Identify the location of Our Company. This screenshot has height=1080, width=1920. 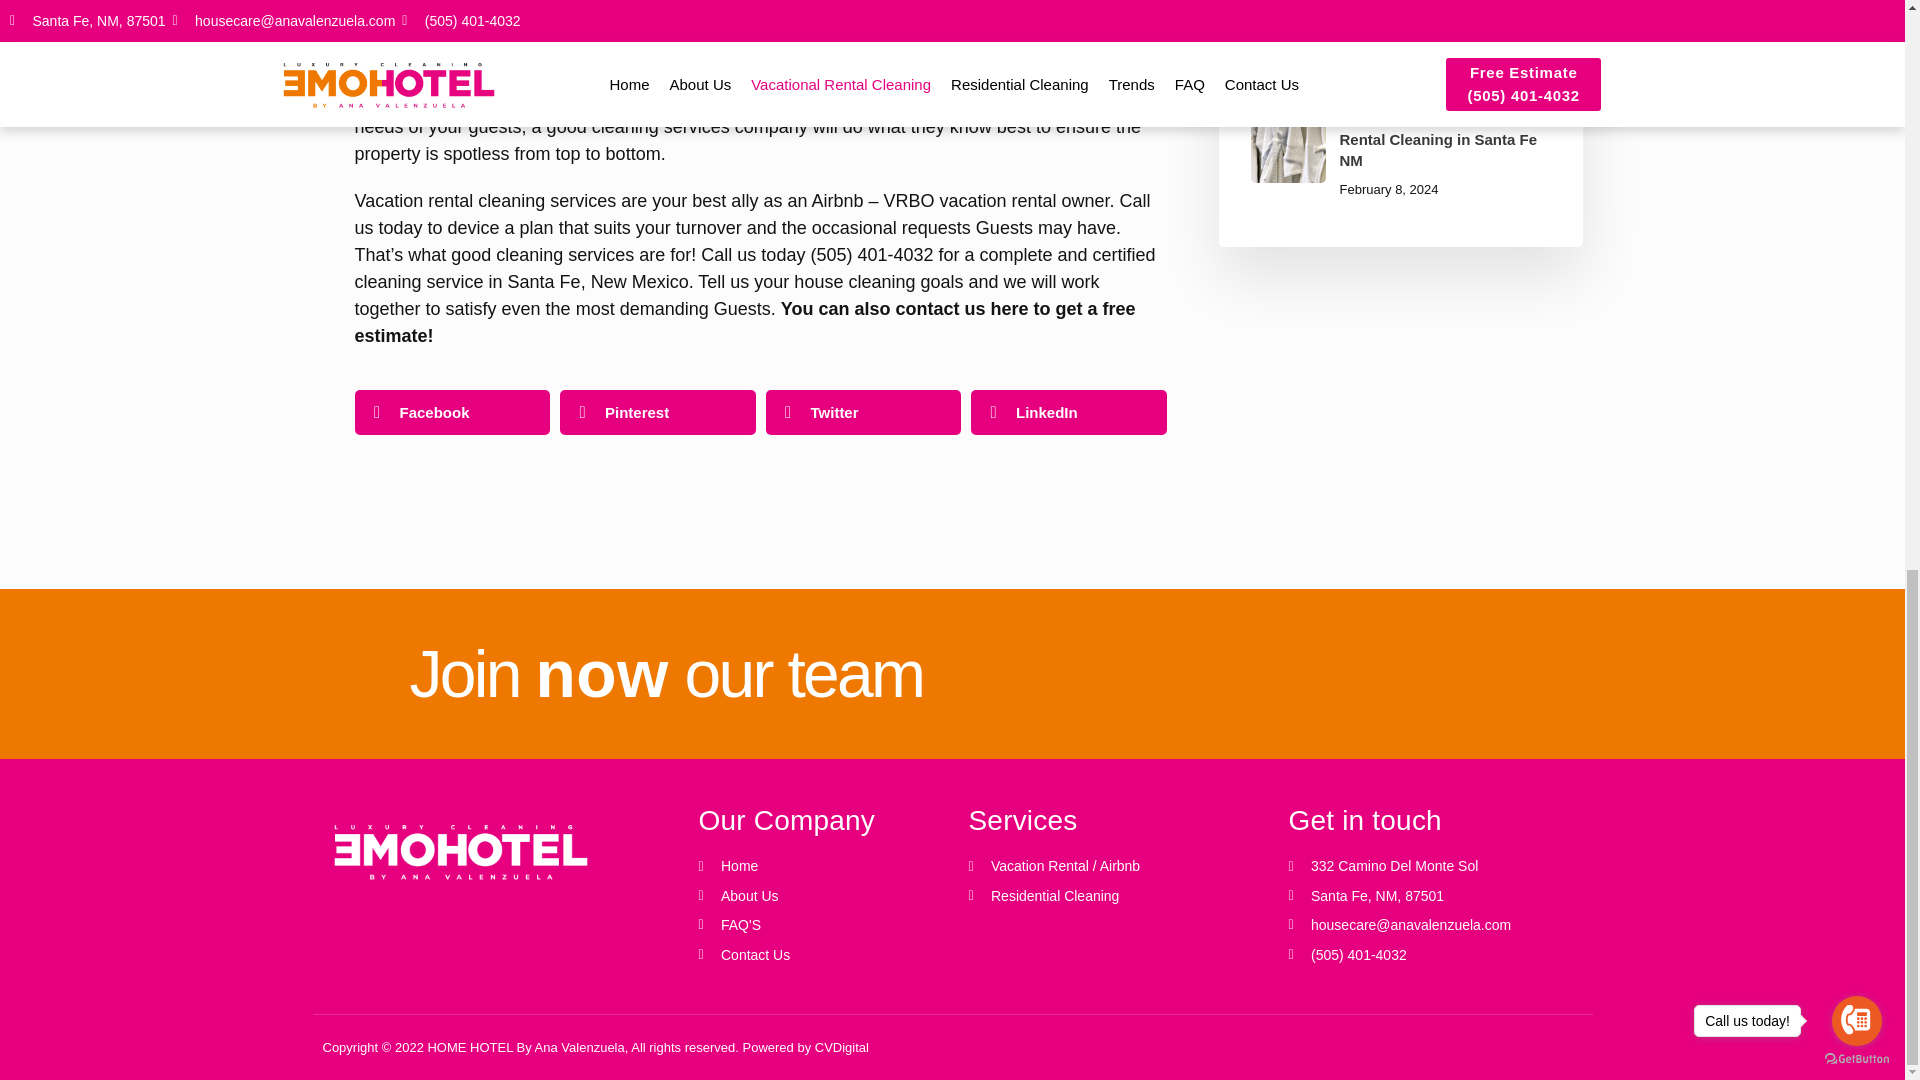
(744, 322).